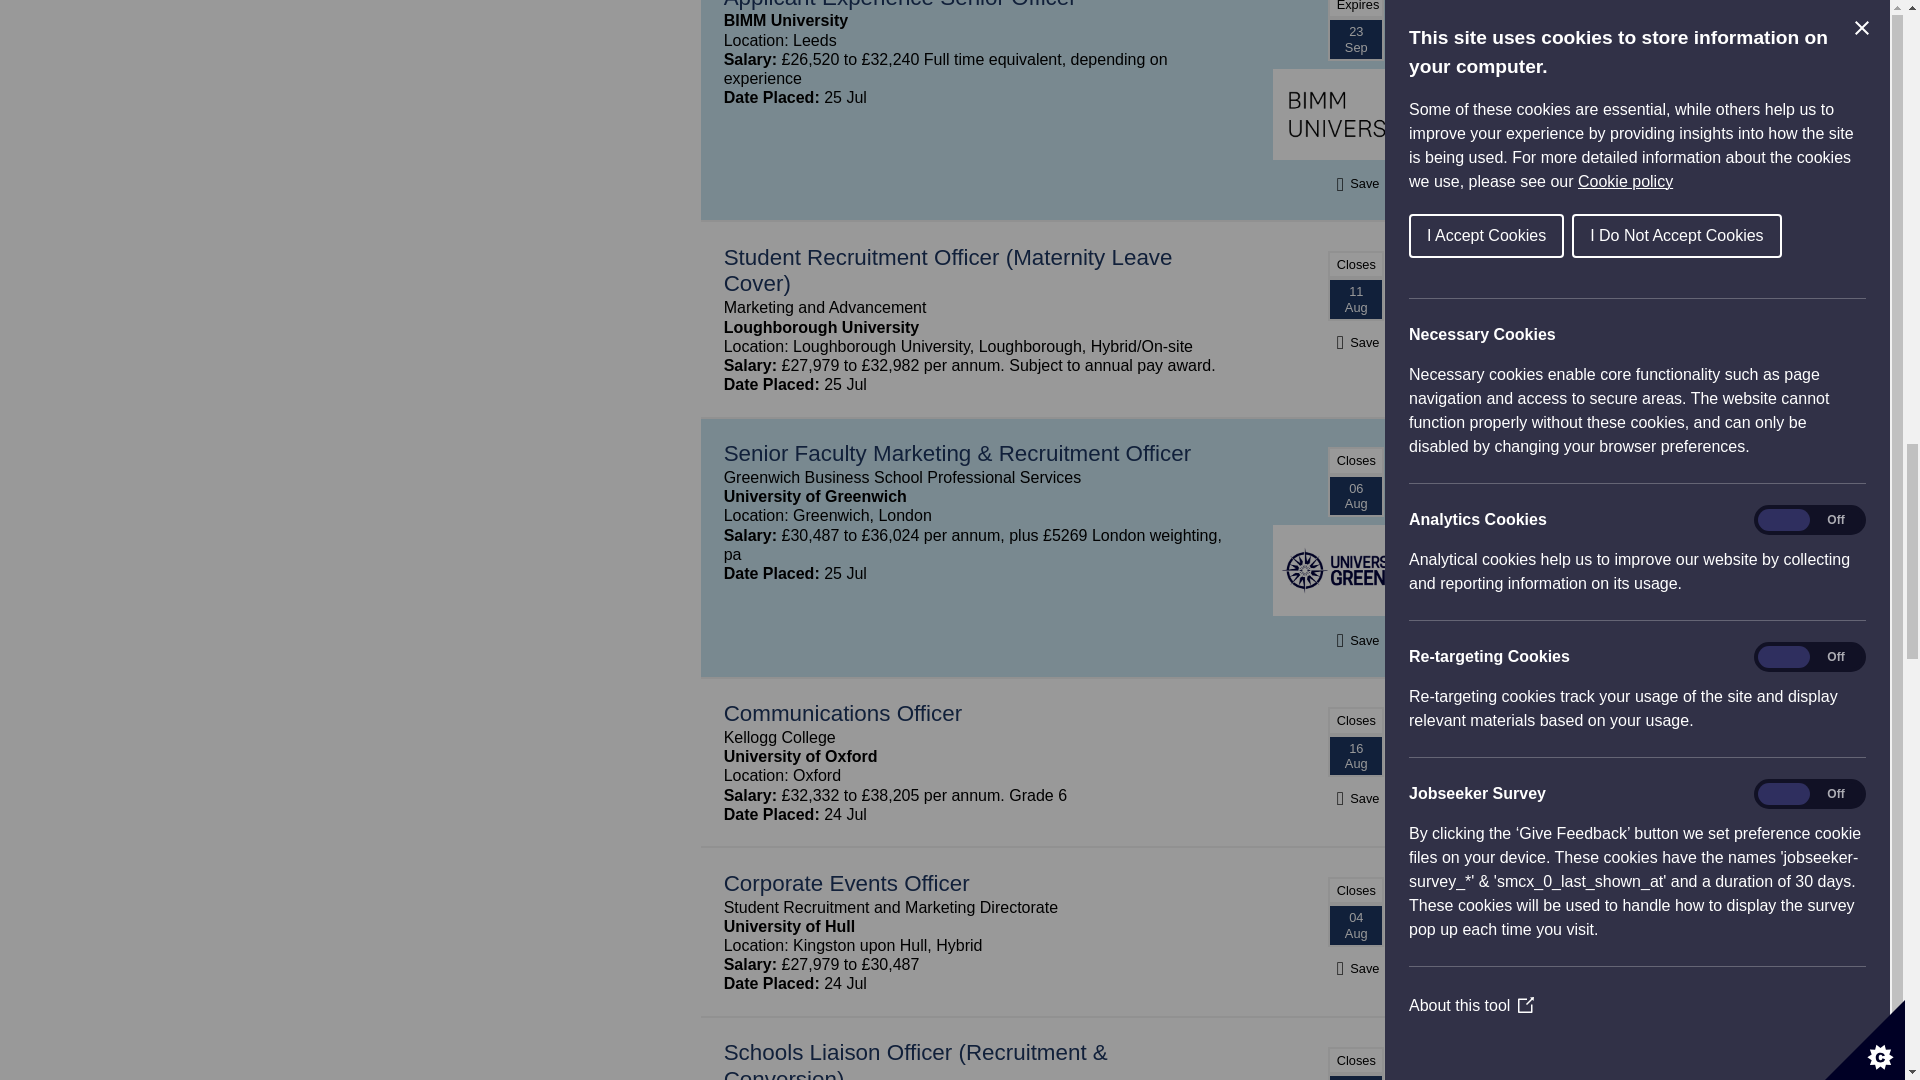 The image size is (1920, 1080). I want to click on Save job, so click(1355, 640).